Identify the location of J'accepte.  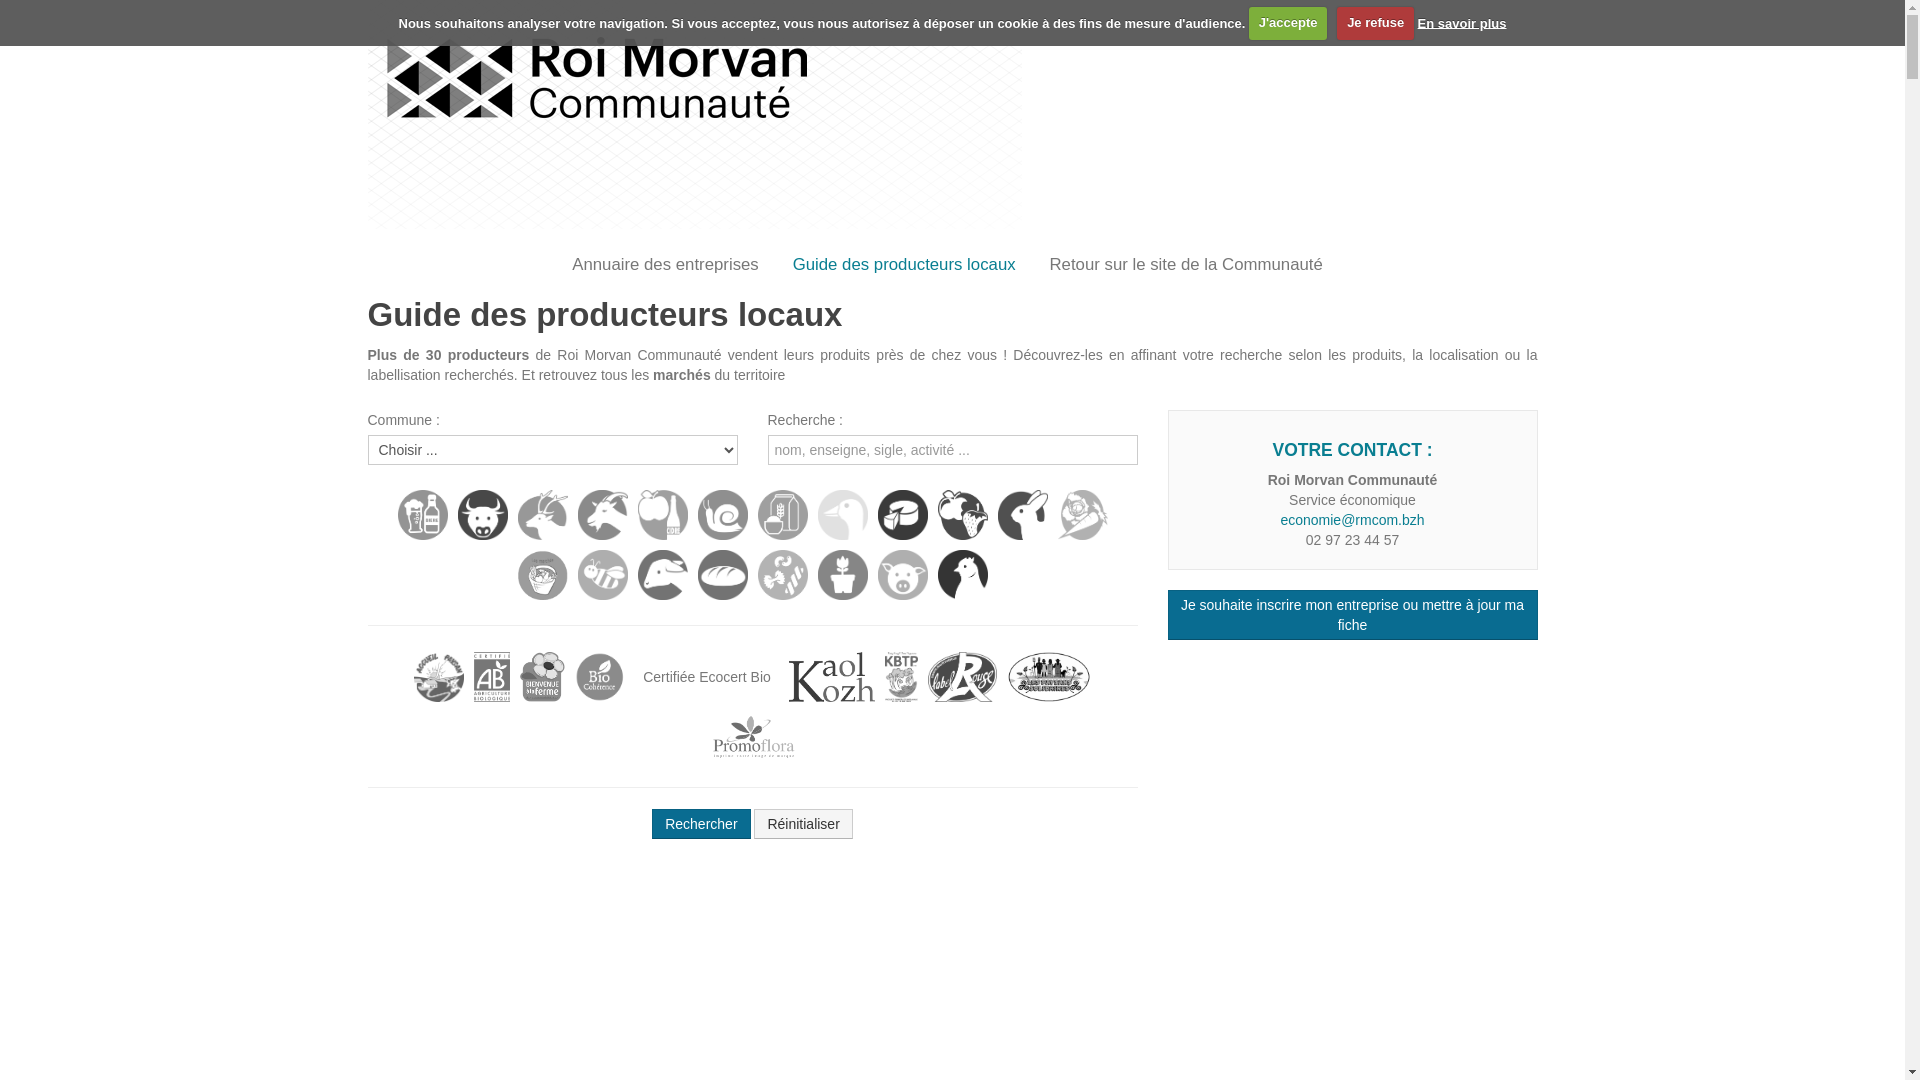
(1288, 22).